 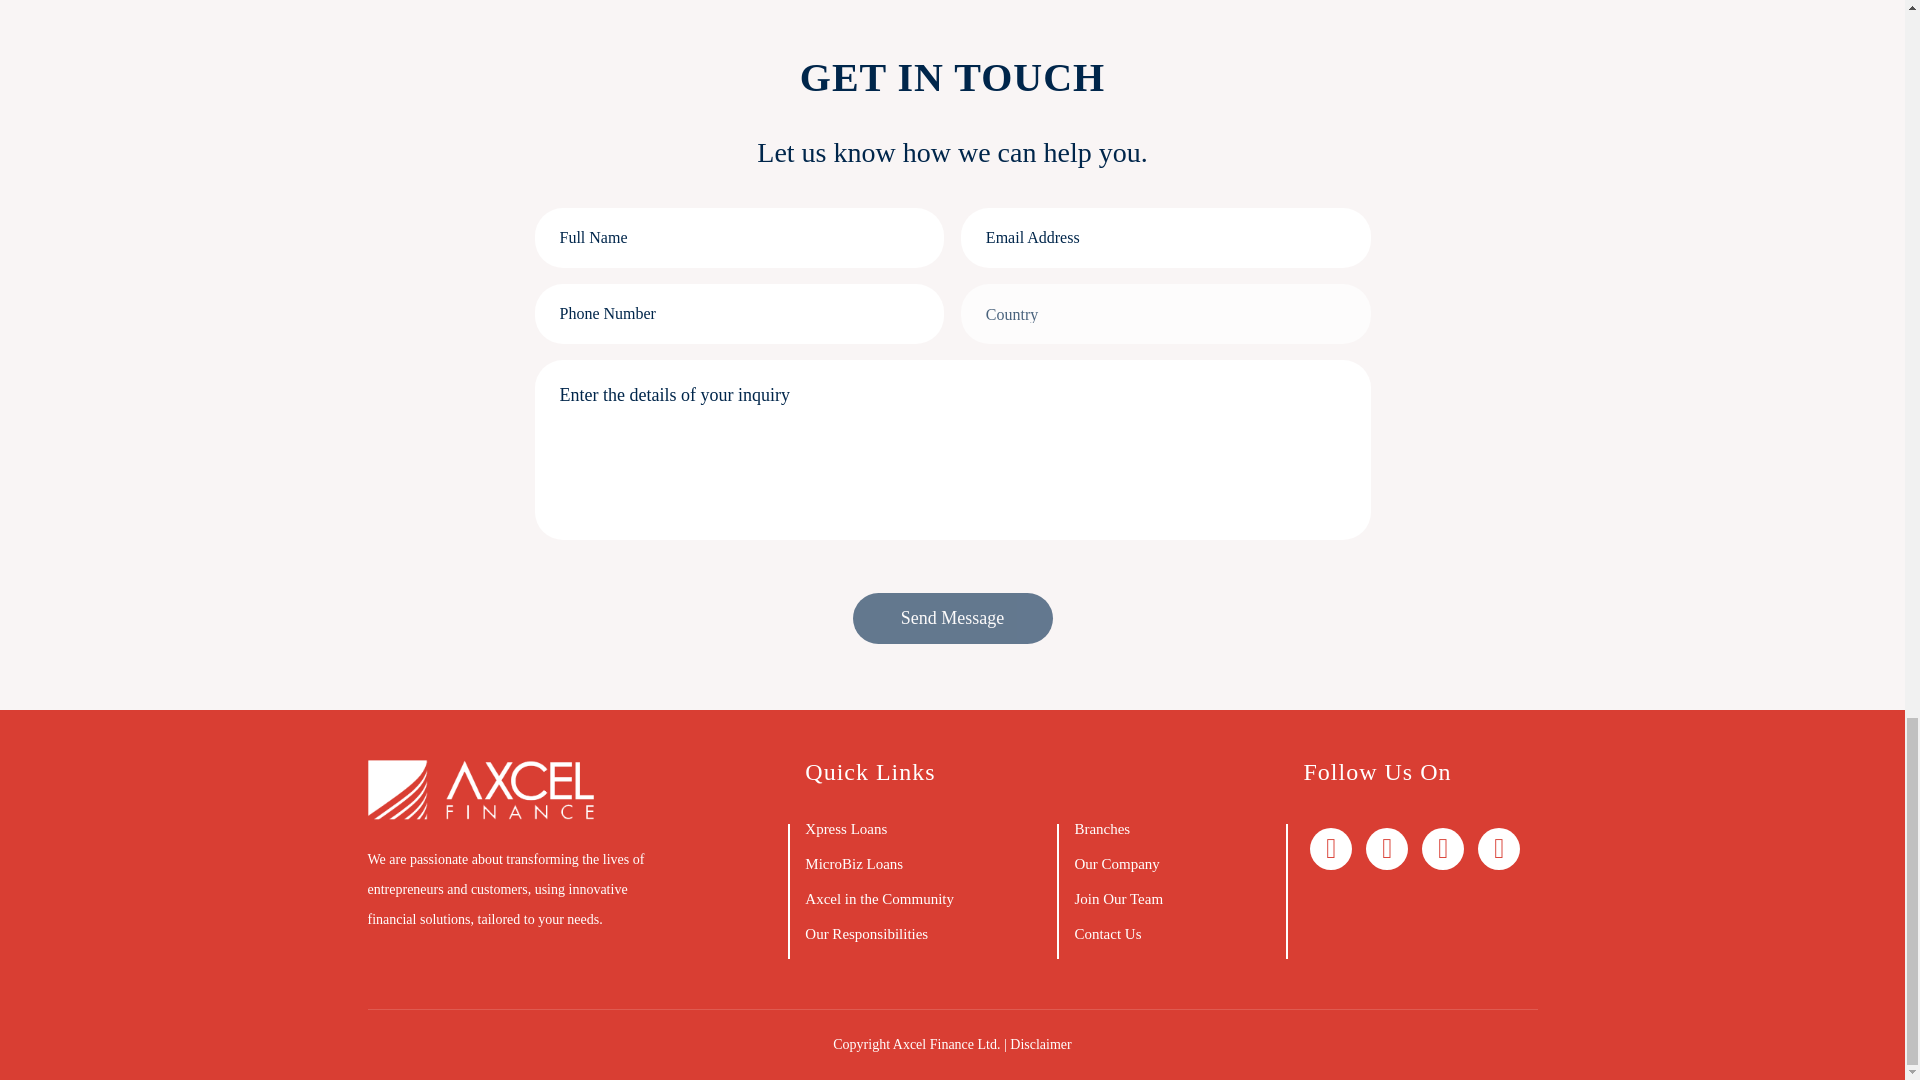 What do you see at coordinates (866, 933) in the screenshot?
I see `Our Responsibilities` at bounding box center [866, 933].